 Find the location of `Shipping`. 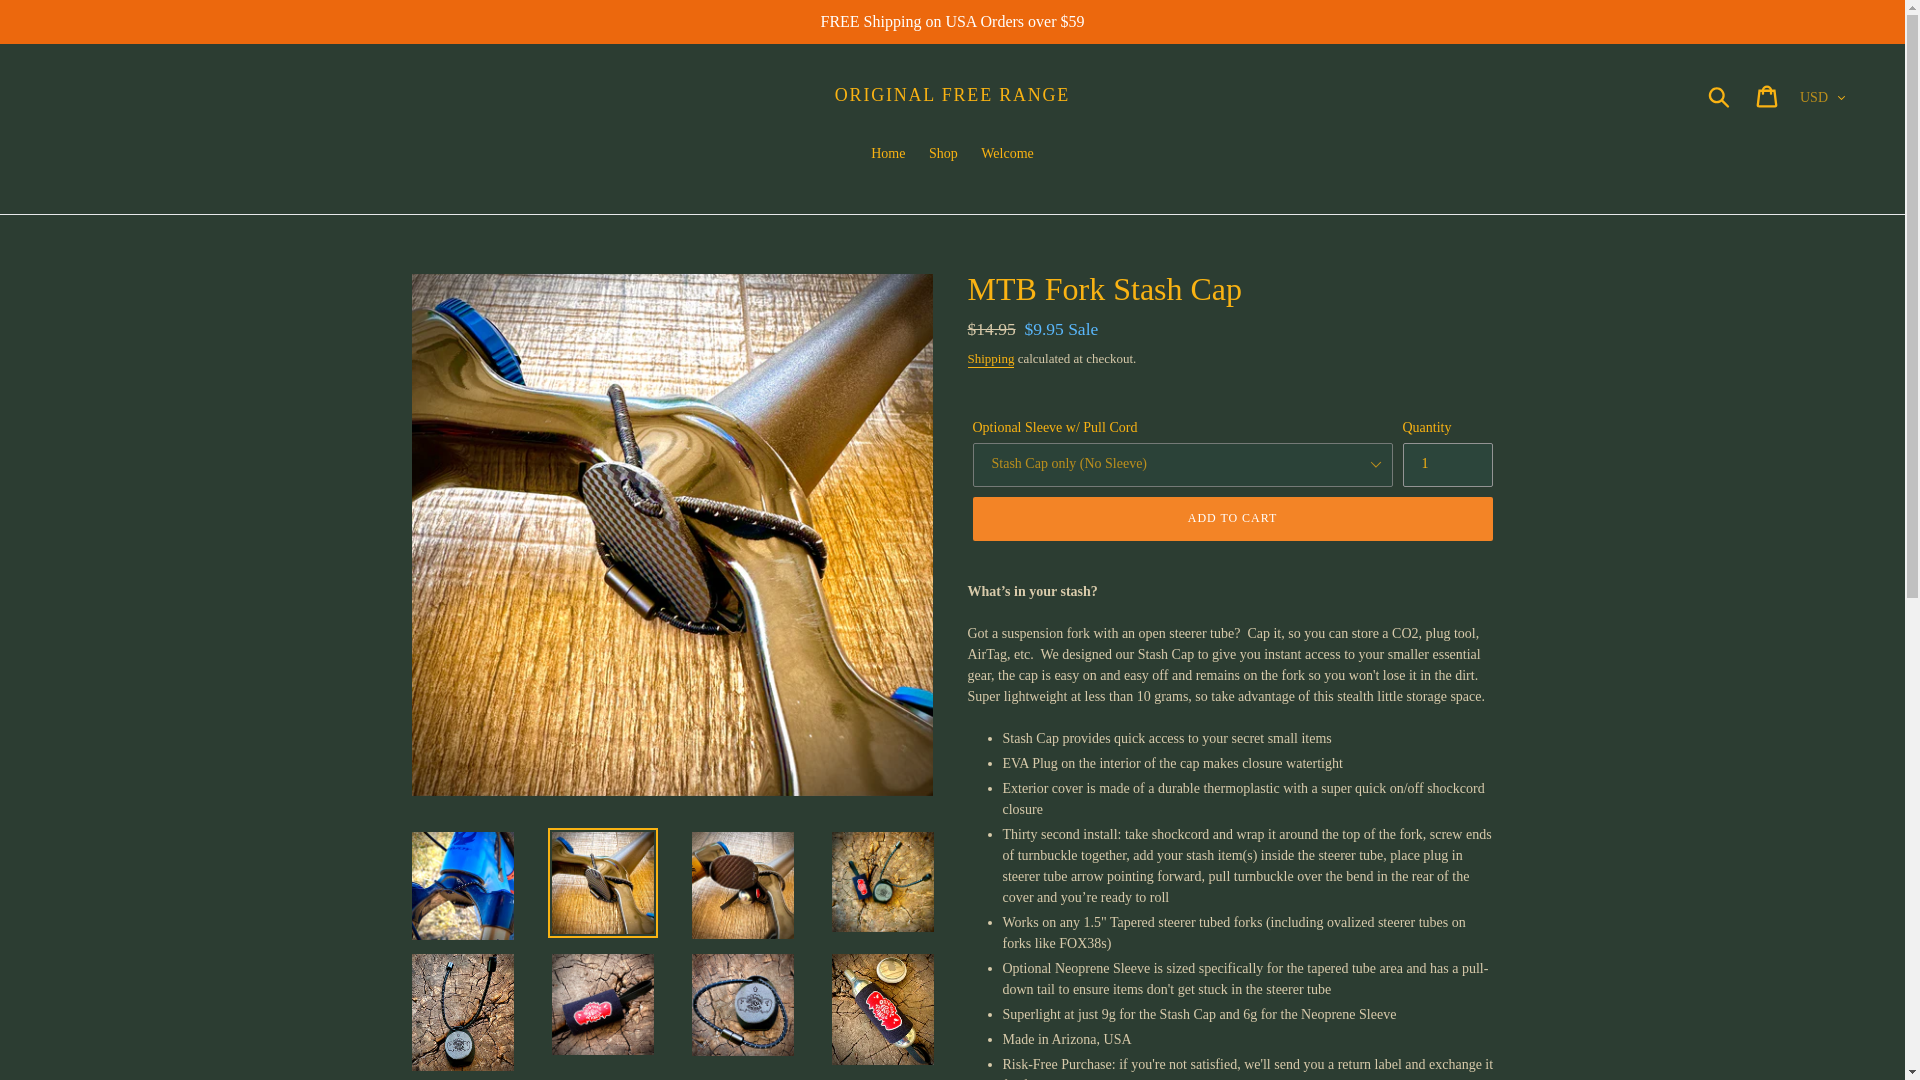

Shipping is located at coordinates (991, 360).